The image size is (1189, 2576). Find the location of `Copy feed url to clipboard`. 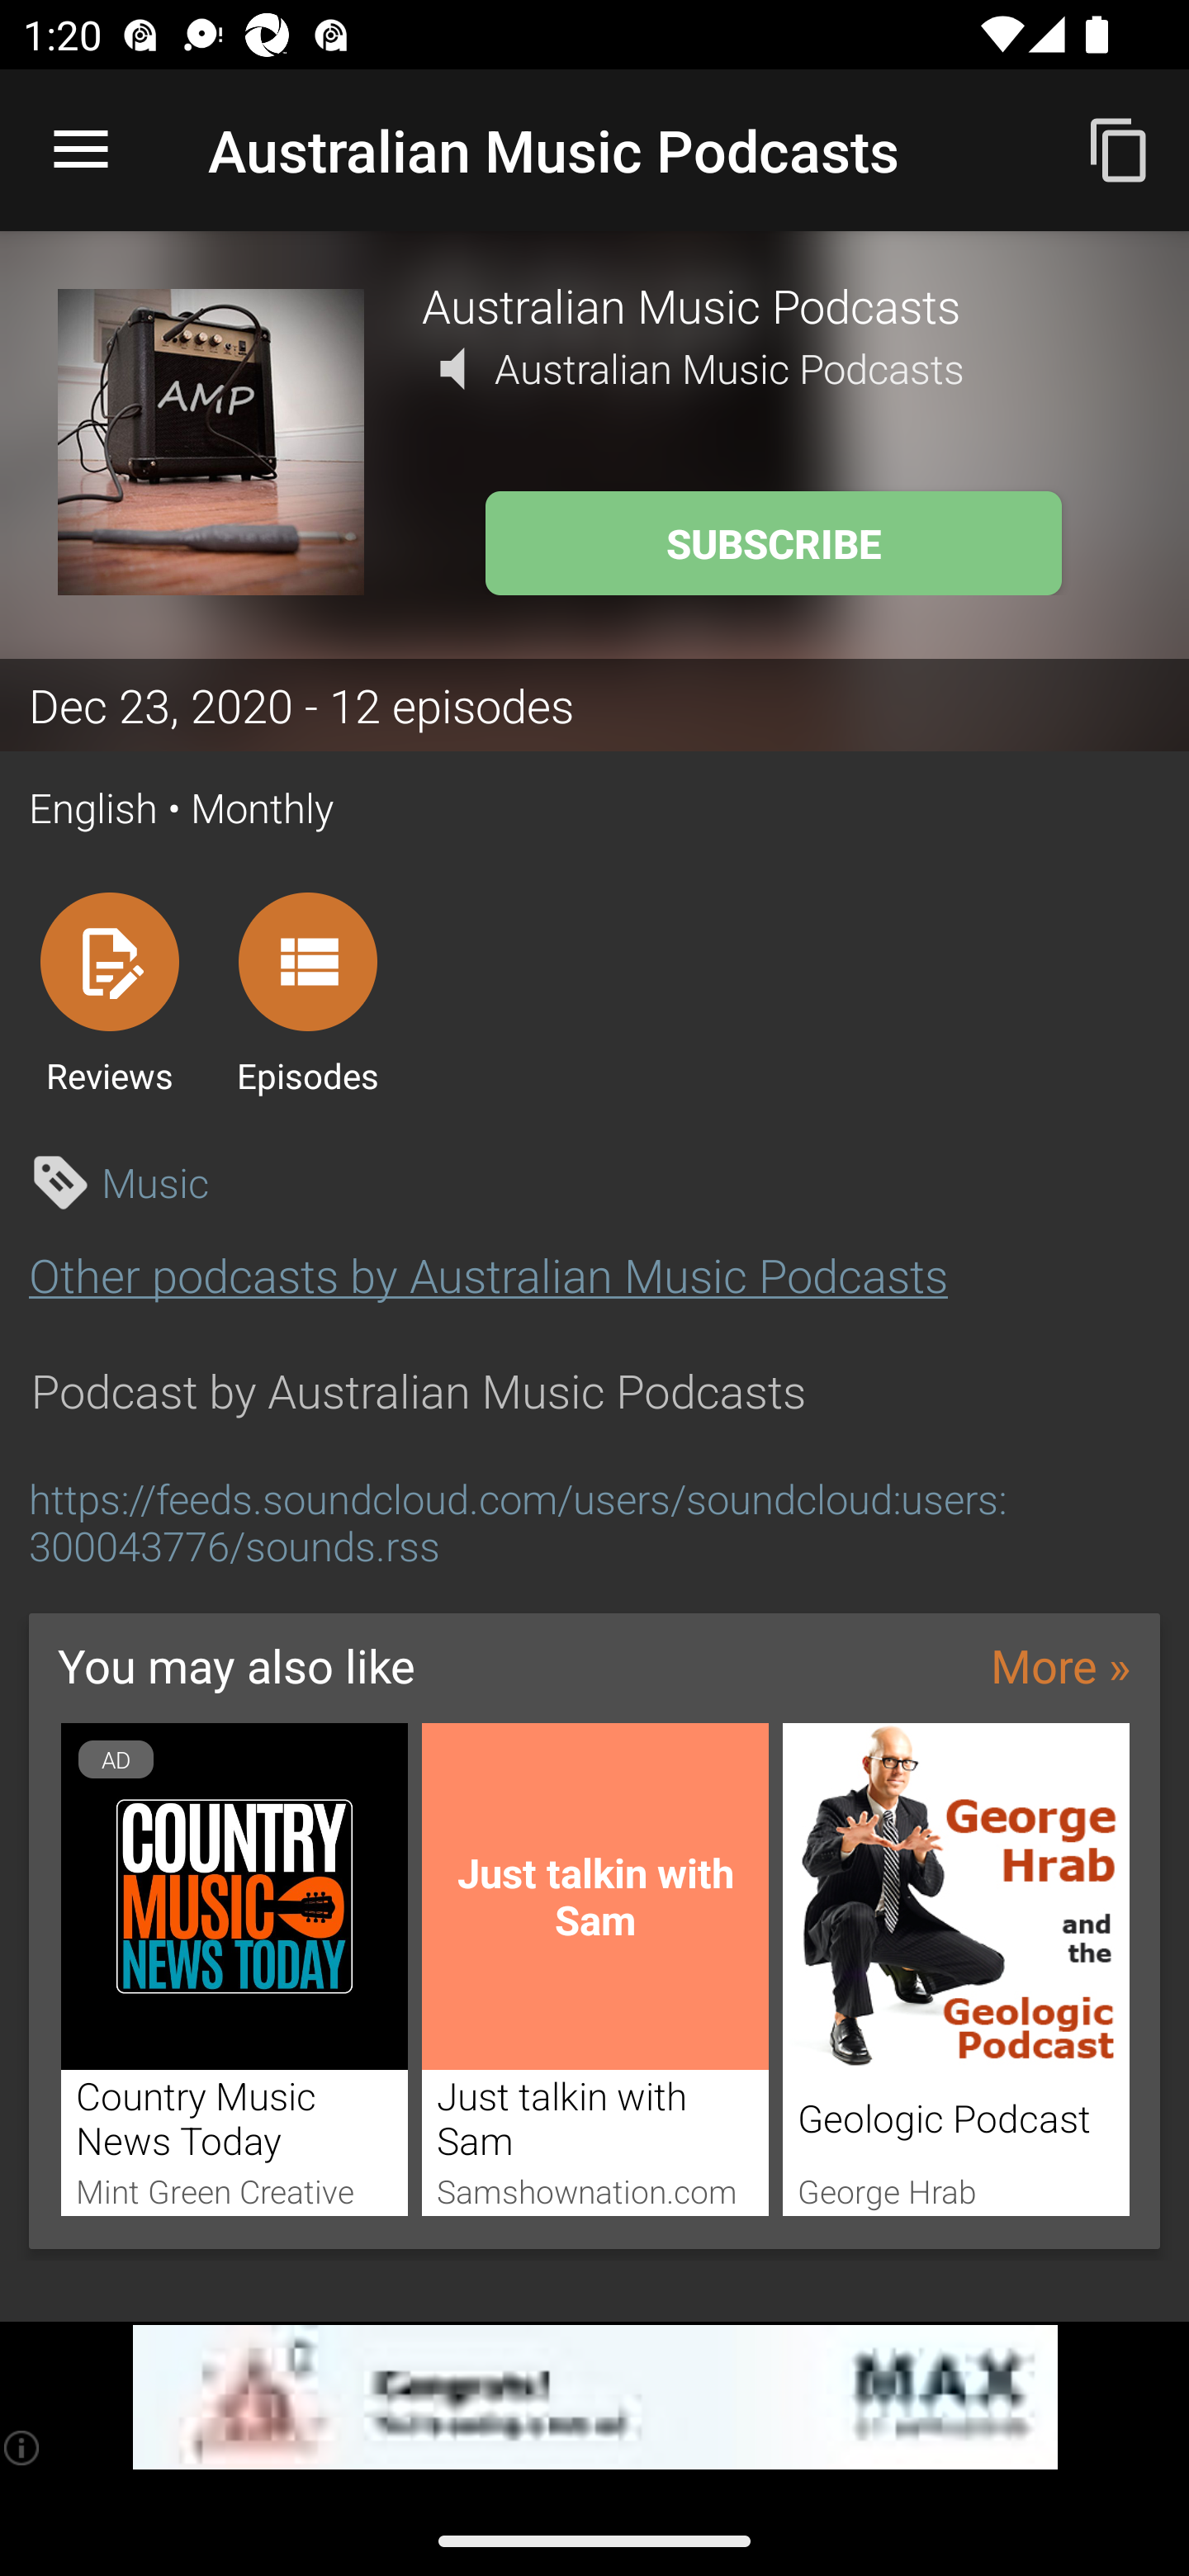

Copy feed url to clipboard is located at coordinates (1120, 149).